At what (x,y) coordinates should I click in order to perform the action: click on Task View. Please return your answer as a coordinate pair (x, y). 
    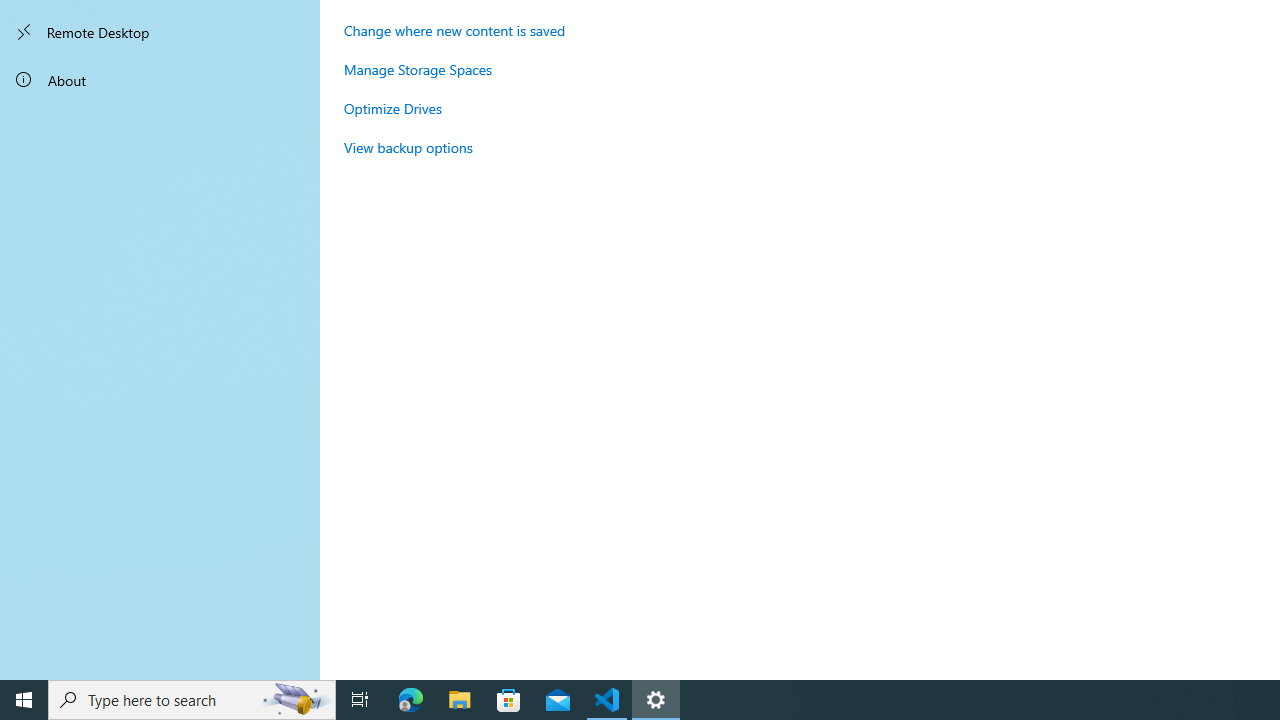
    Looking at the image, I should click on (360, 700).